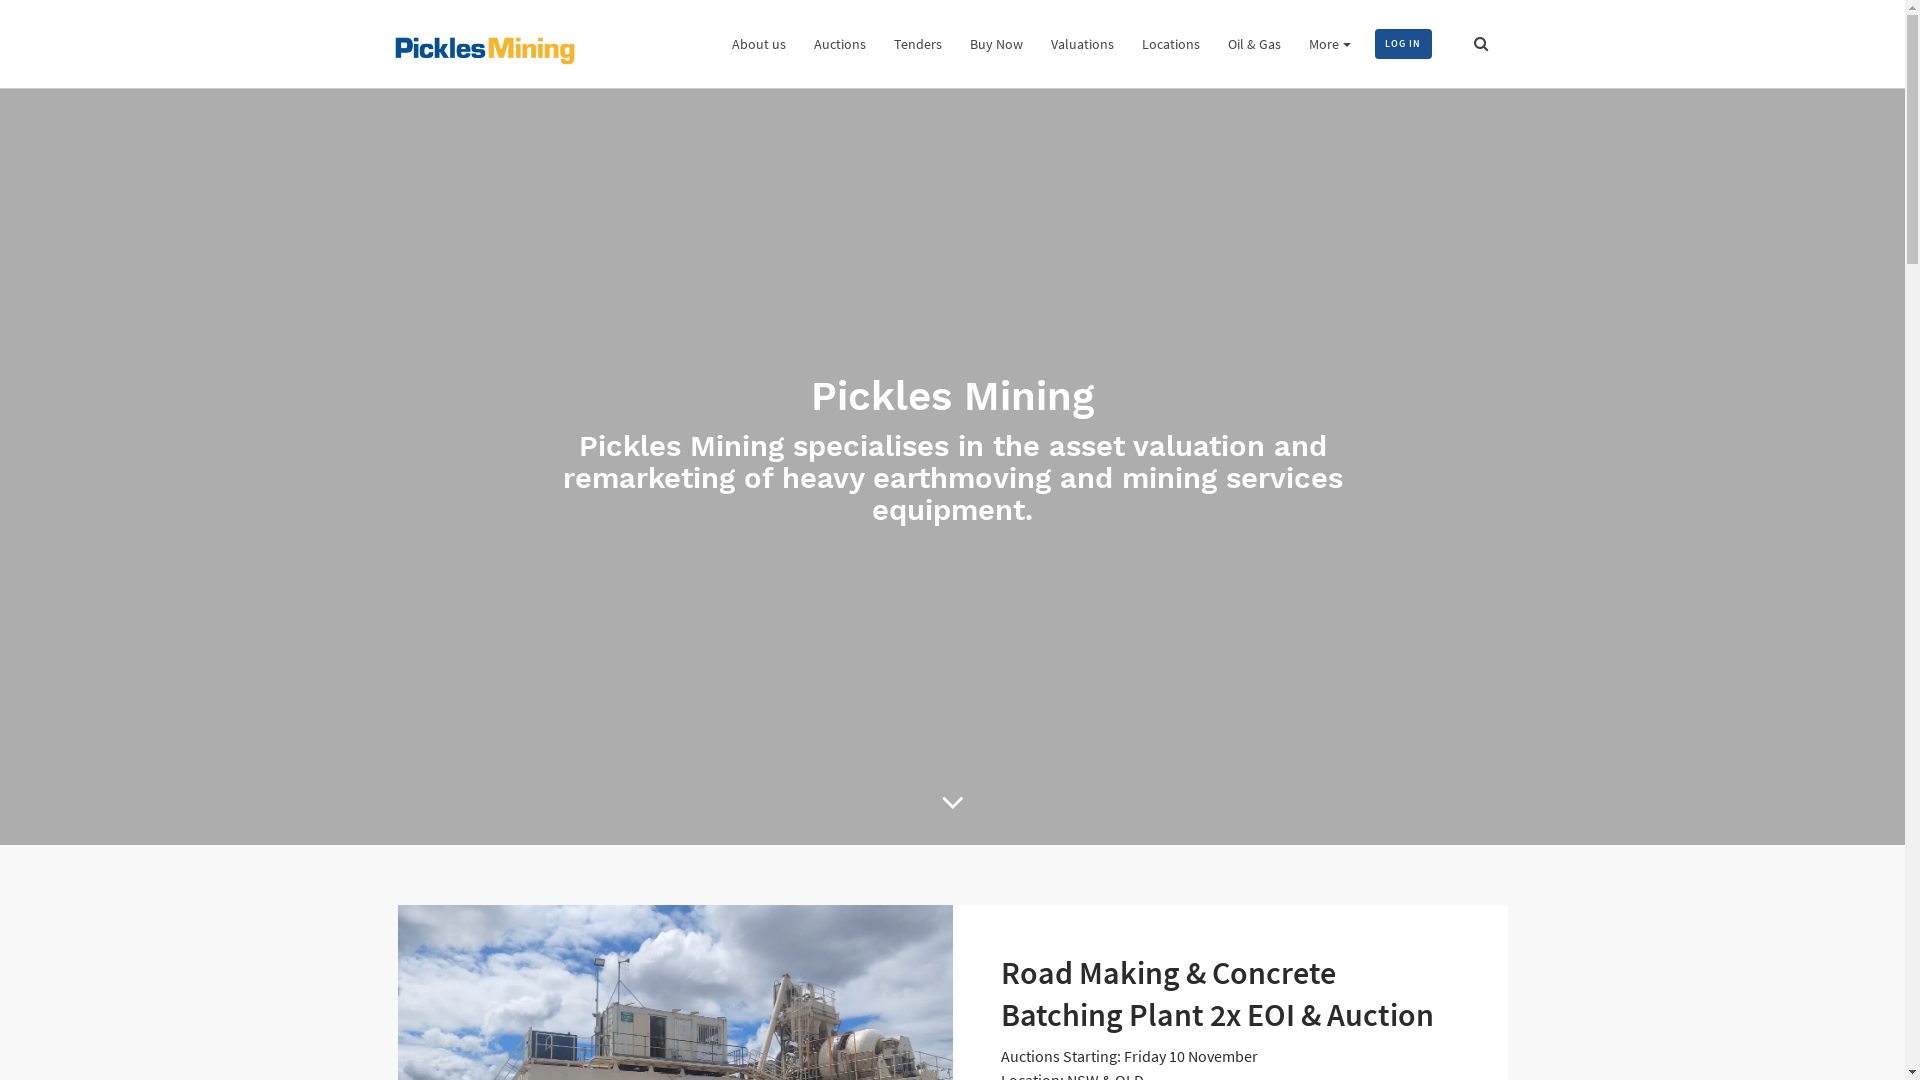  Describe the element at coordinates (759, 43) in the screenshot. I see `About us` at that location.